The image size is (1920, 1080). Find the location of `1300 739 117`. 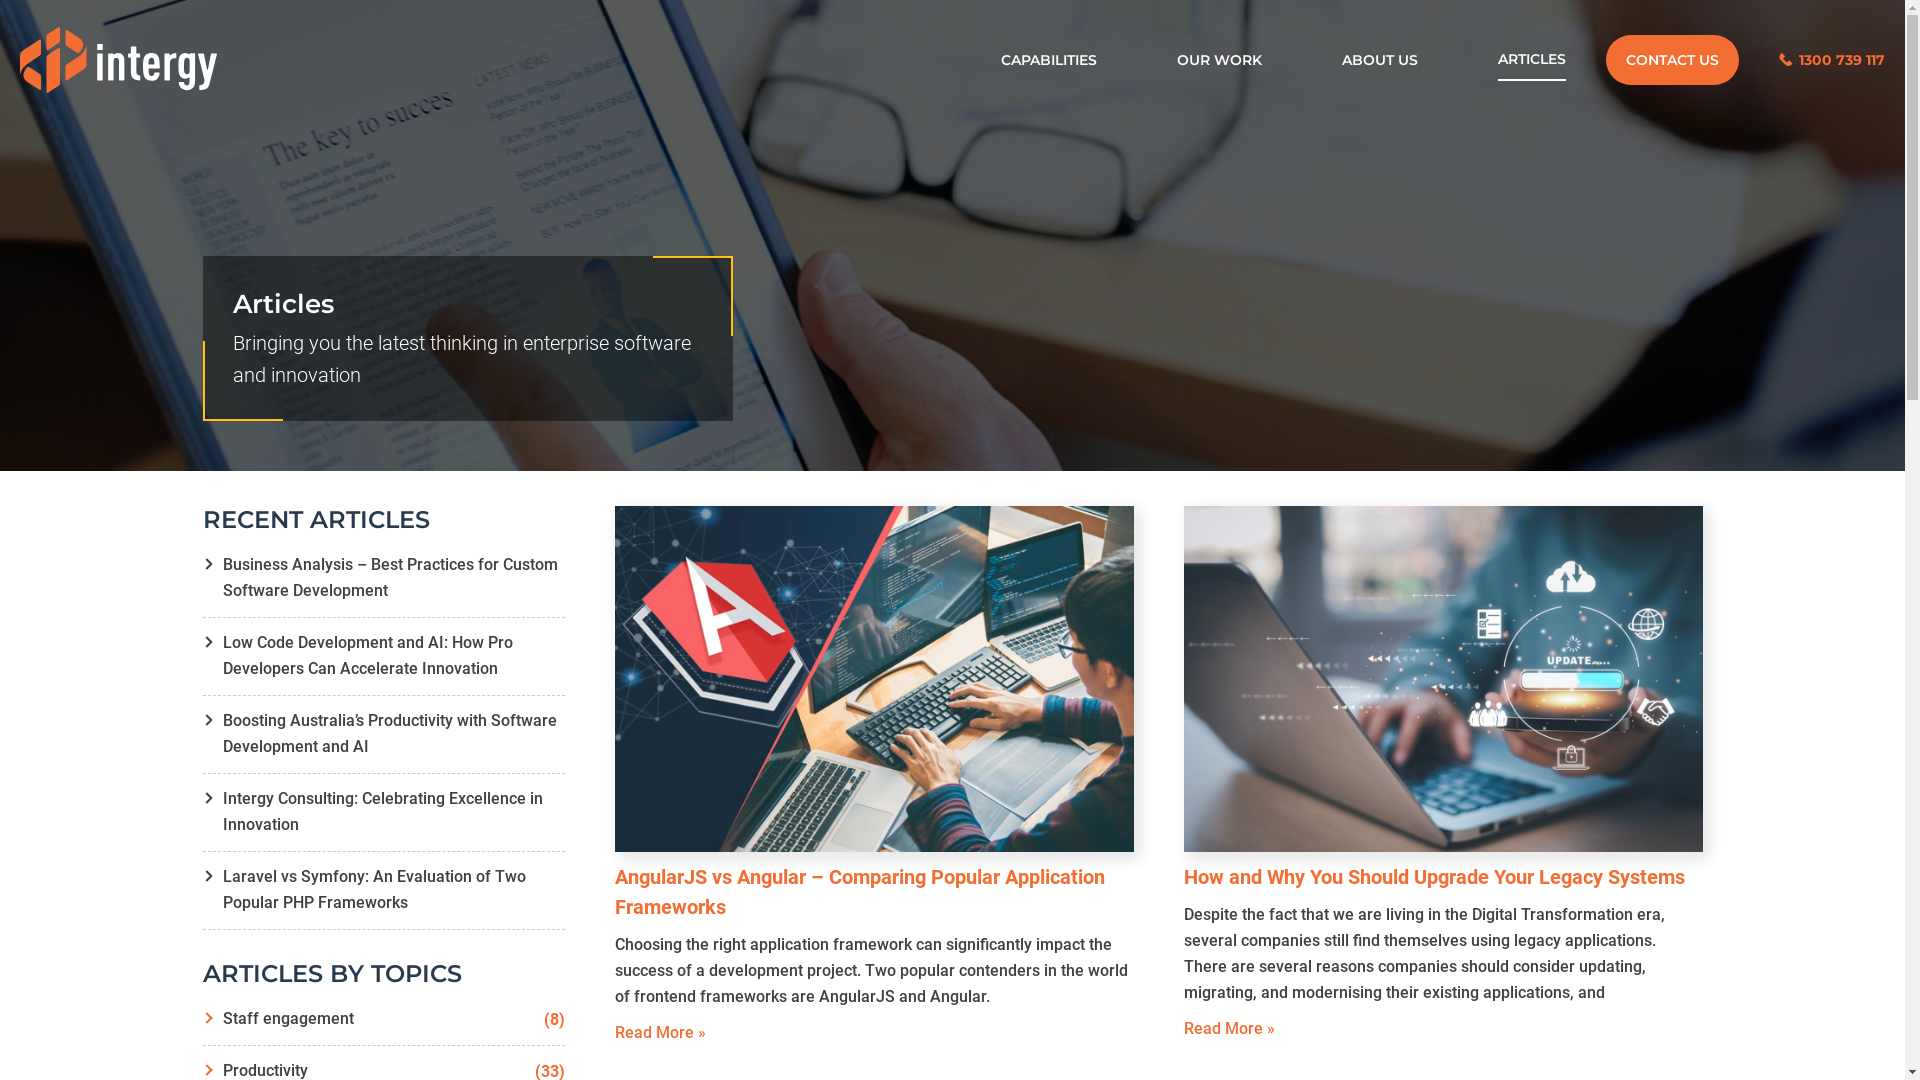

1300 739 117 is located at coordinates (1832, 60).